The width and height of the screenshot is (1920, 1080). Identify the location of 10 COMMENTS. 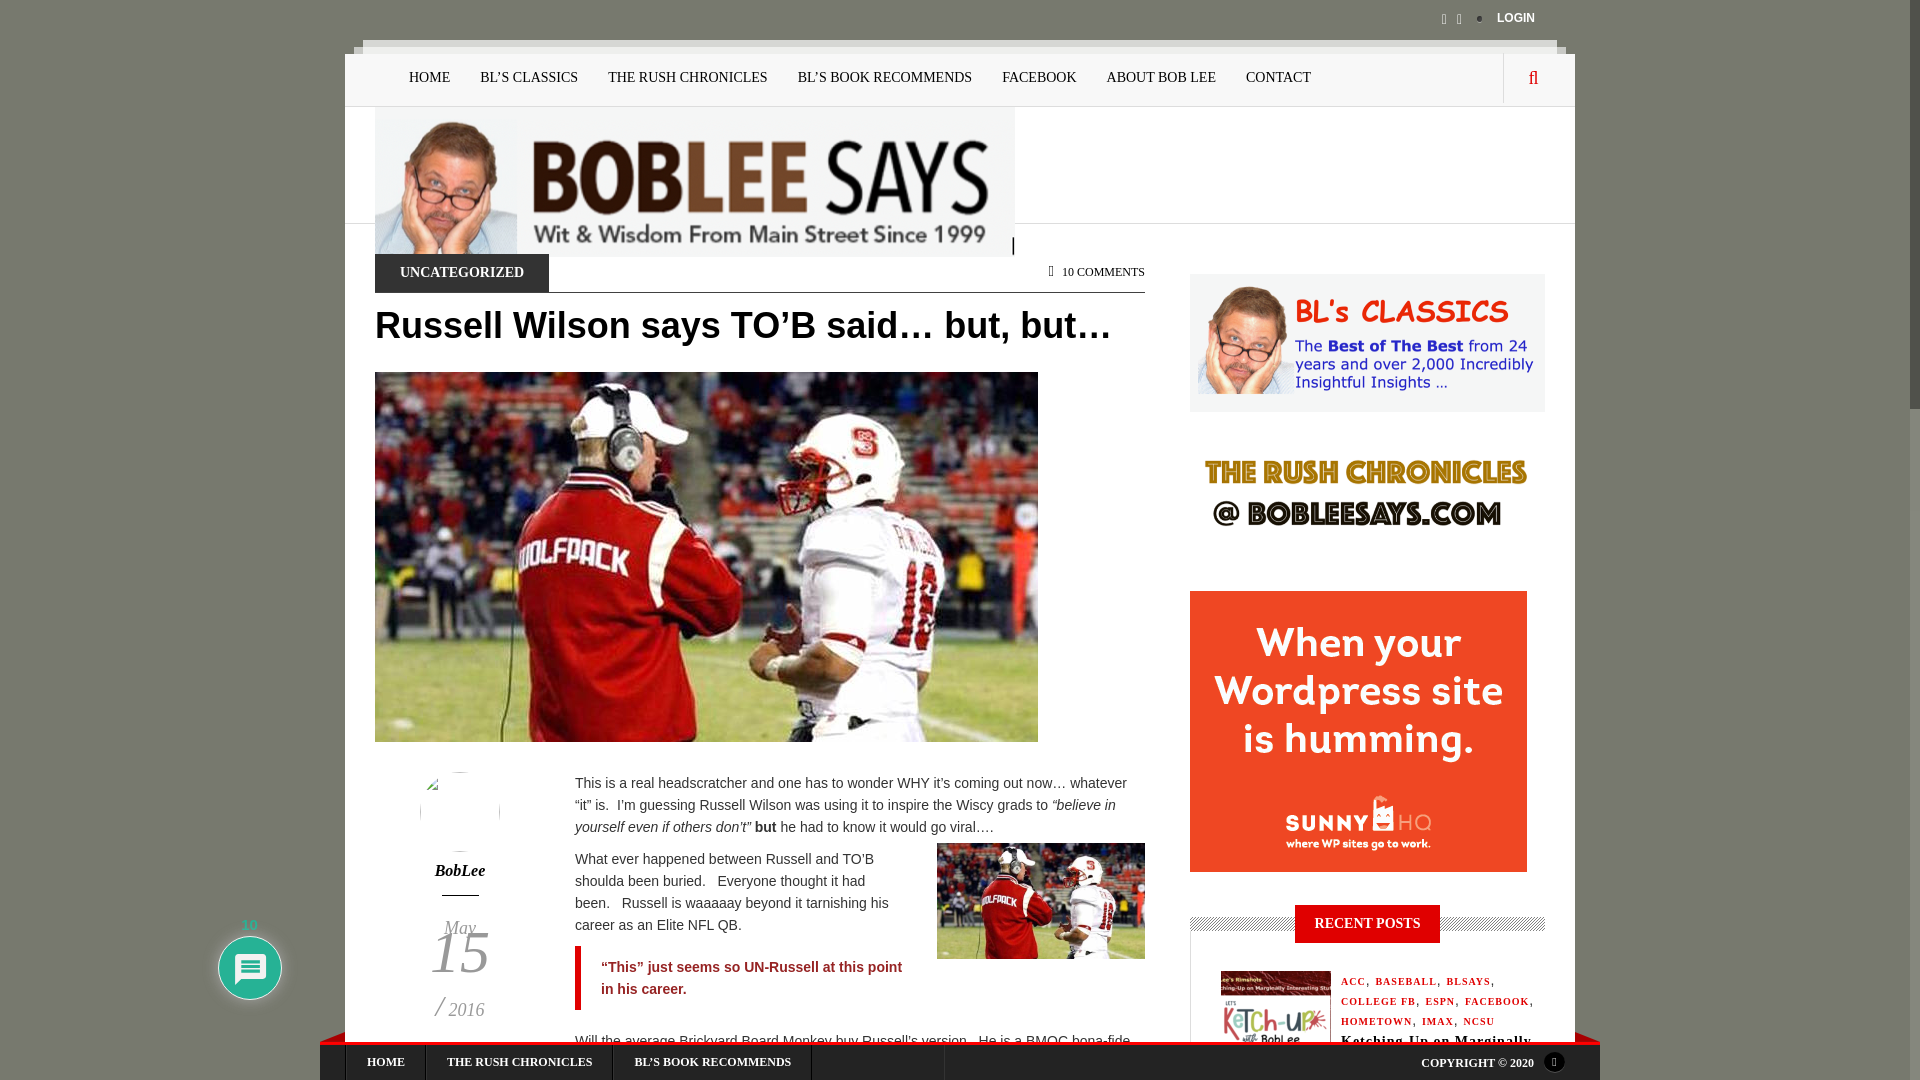
(1096, 271).